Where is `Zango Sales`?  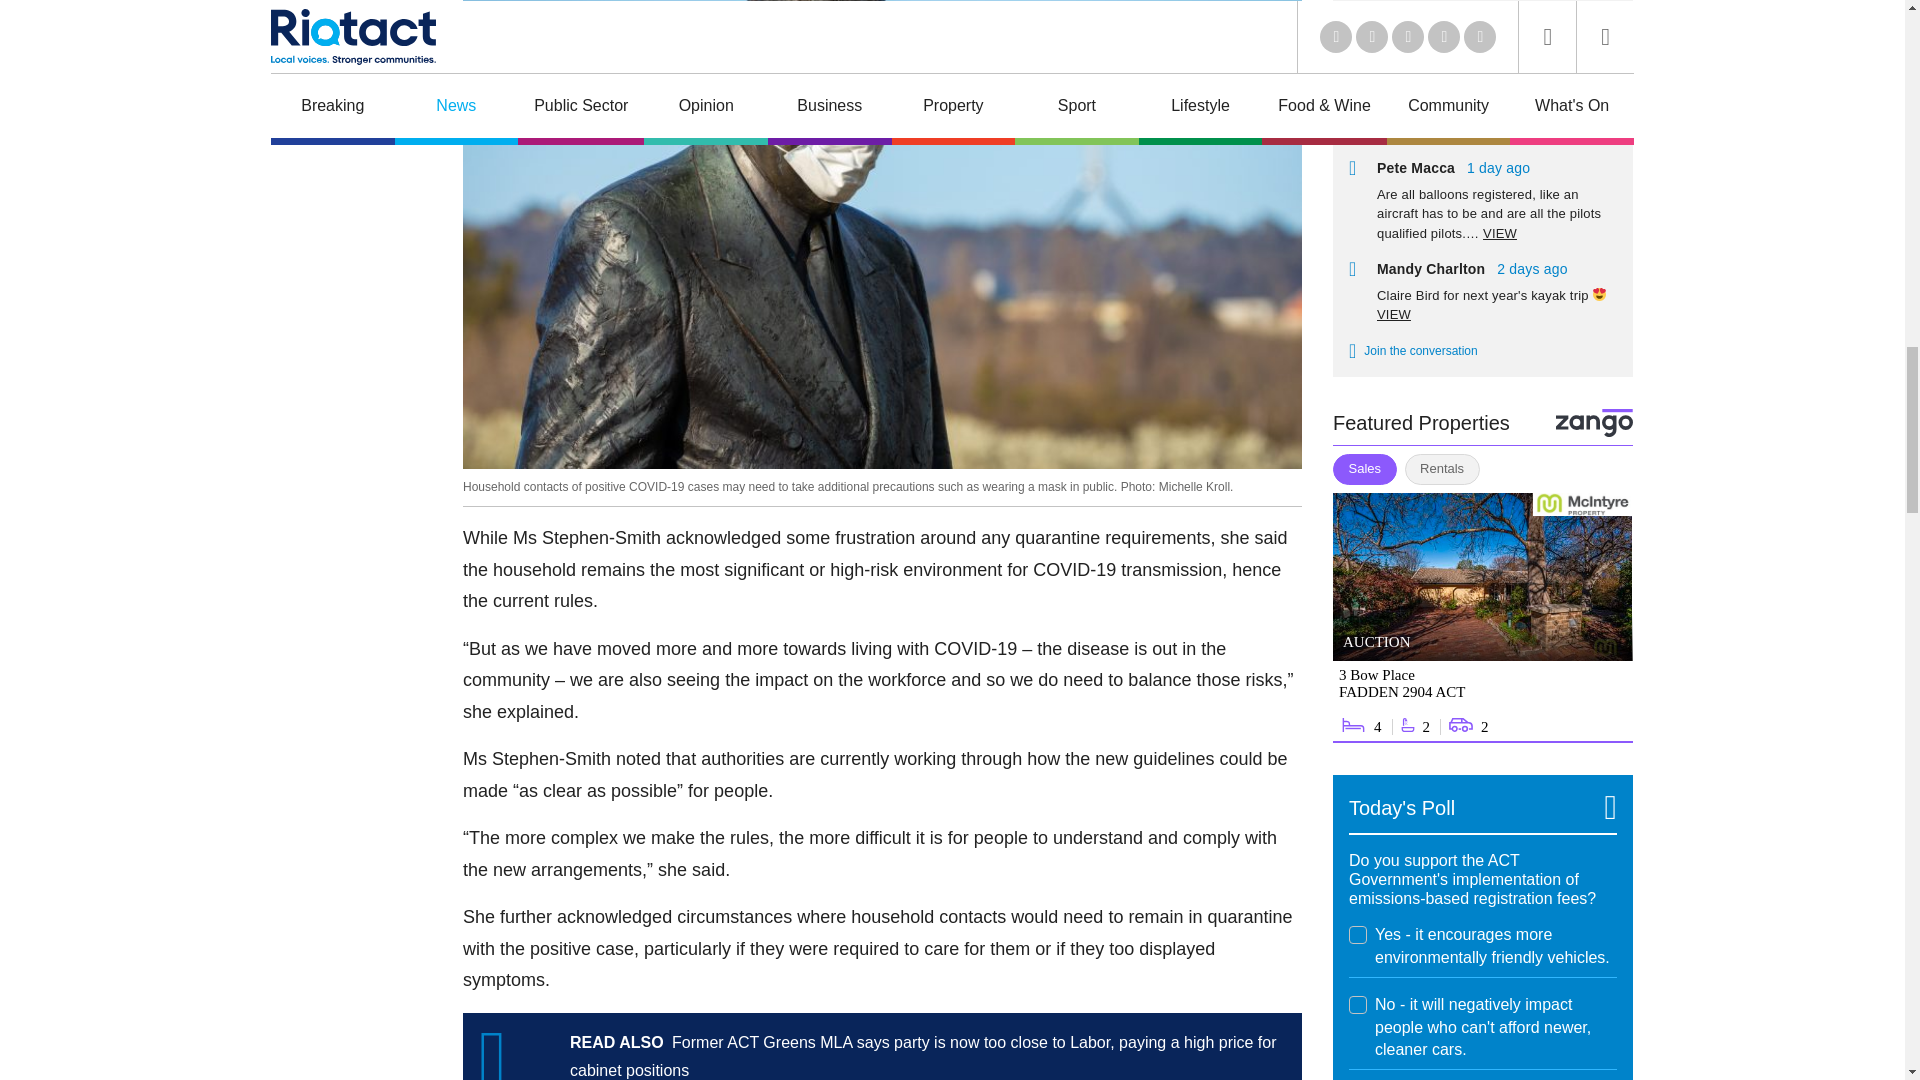 Zango Sales is located at coordinates (1482, 618).